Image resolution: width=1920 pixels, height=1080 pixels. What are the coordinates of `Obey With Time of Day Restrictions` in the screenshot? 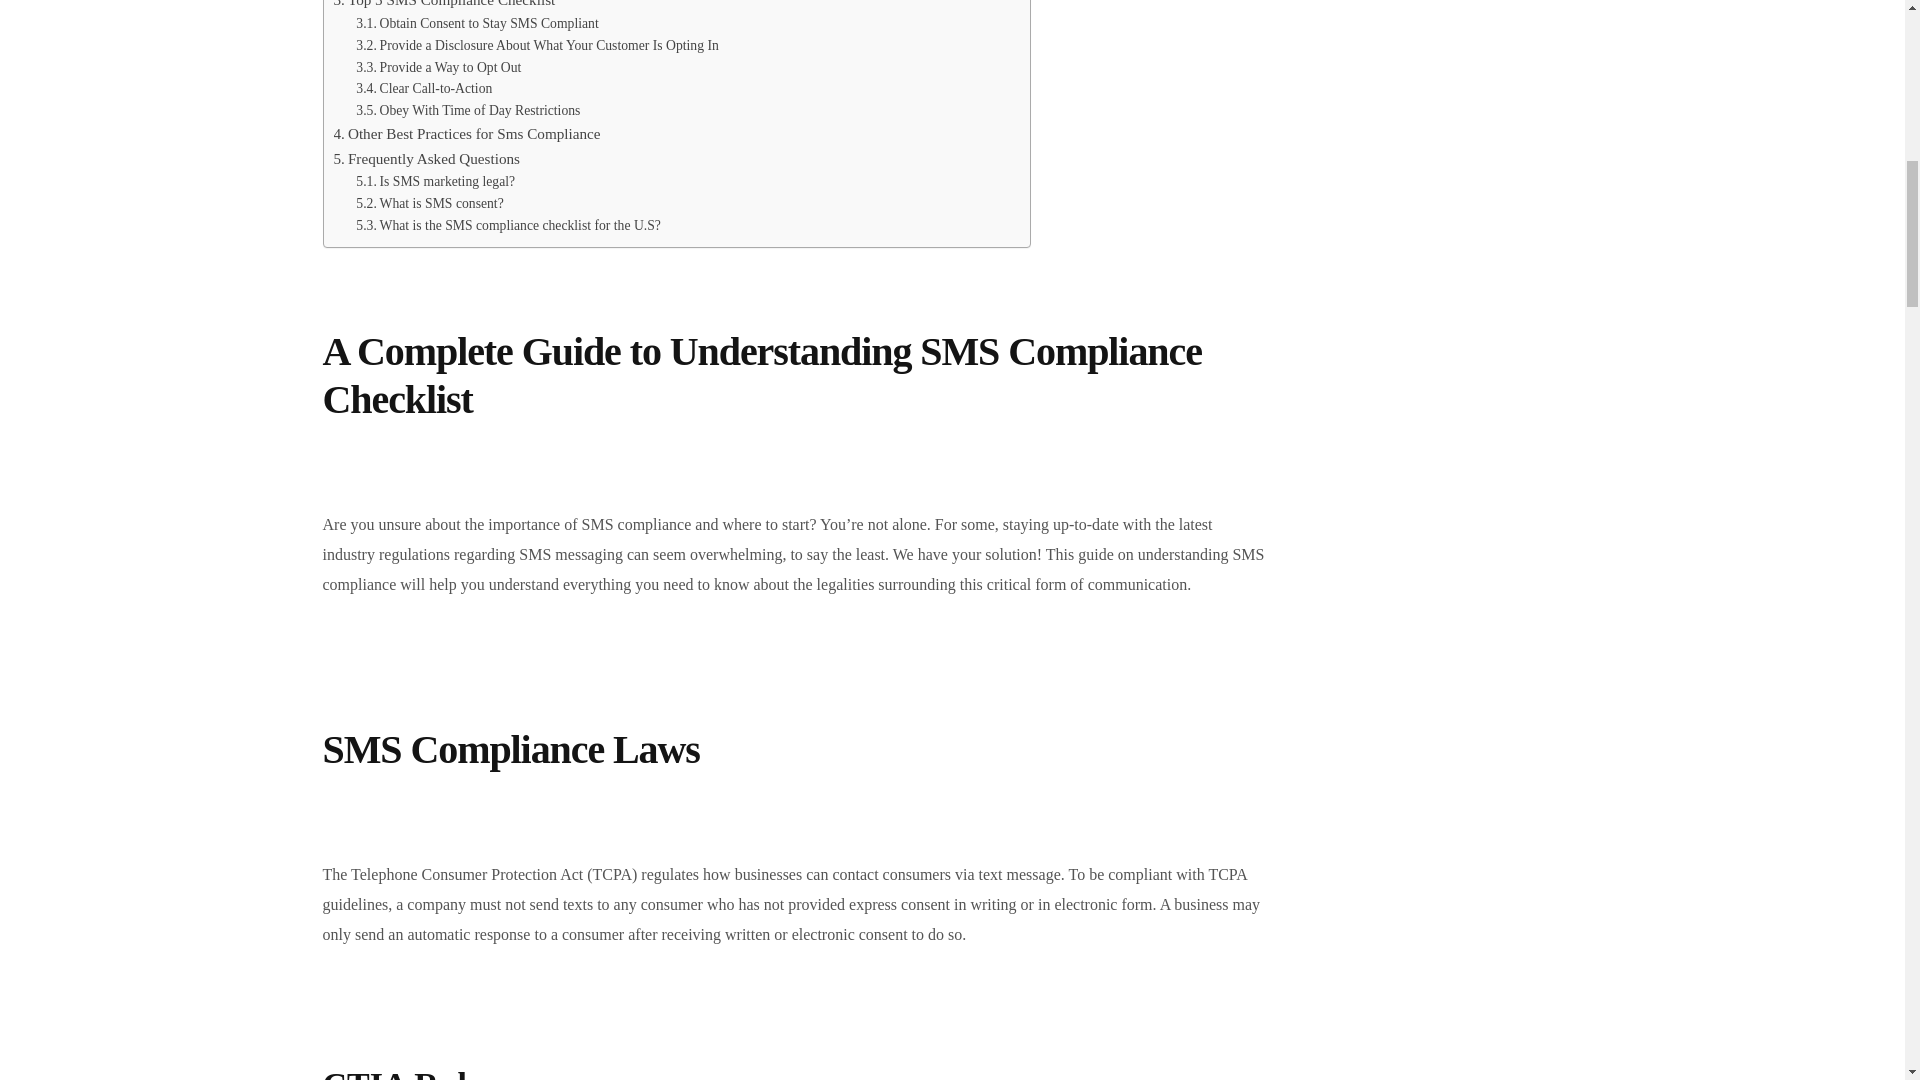 It's located at (467, 111).